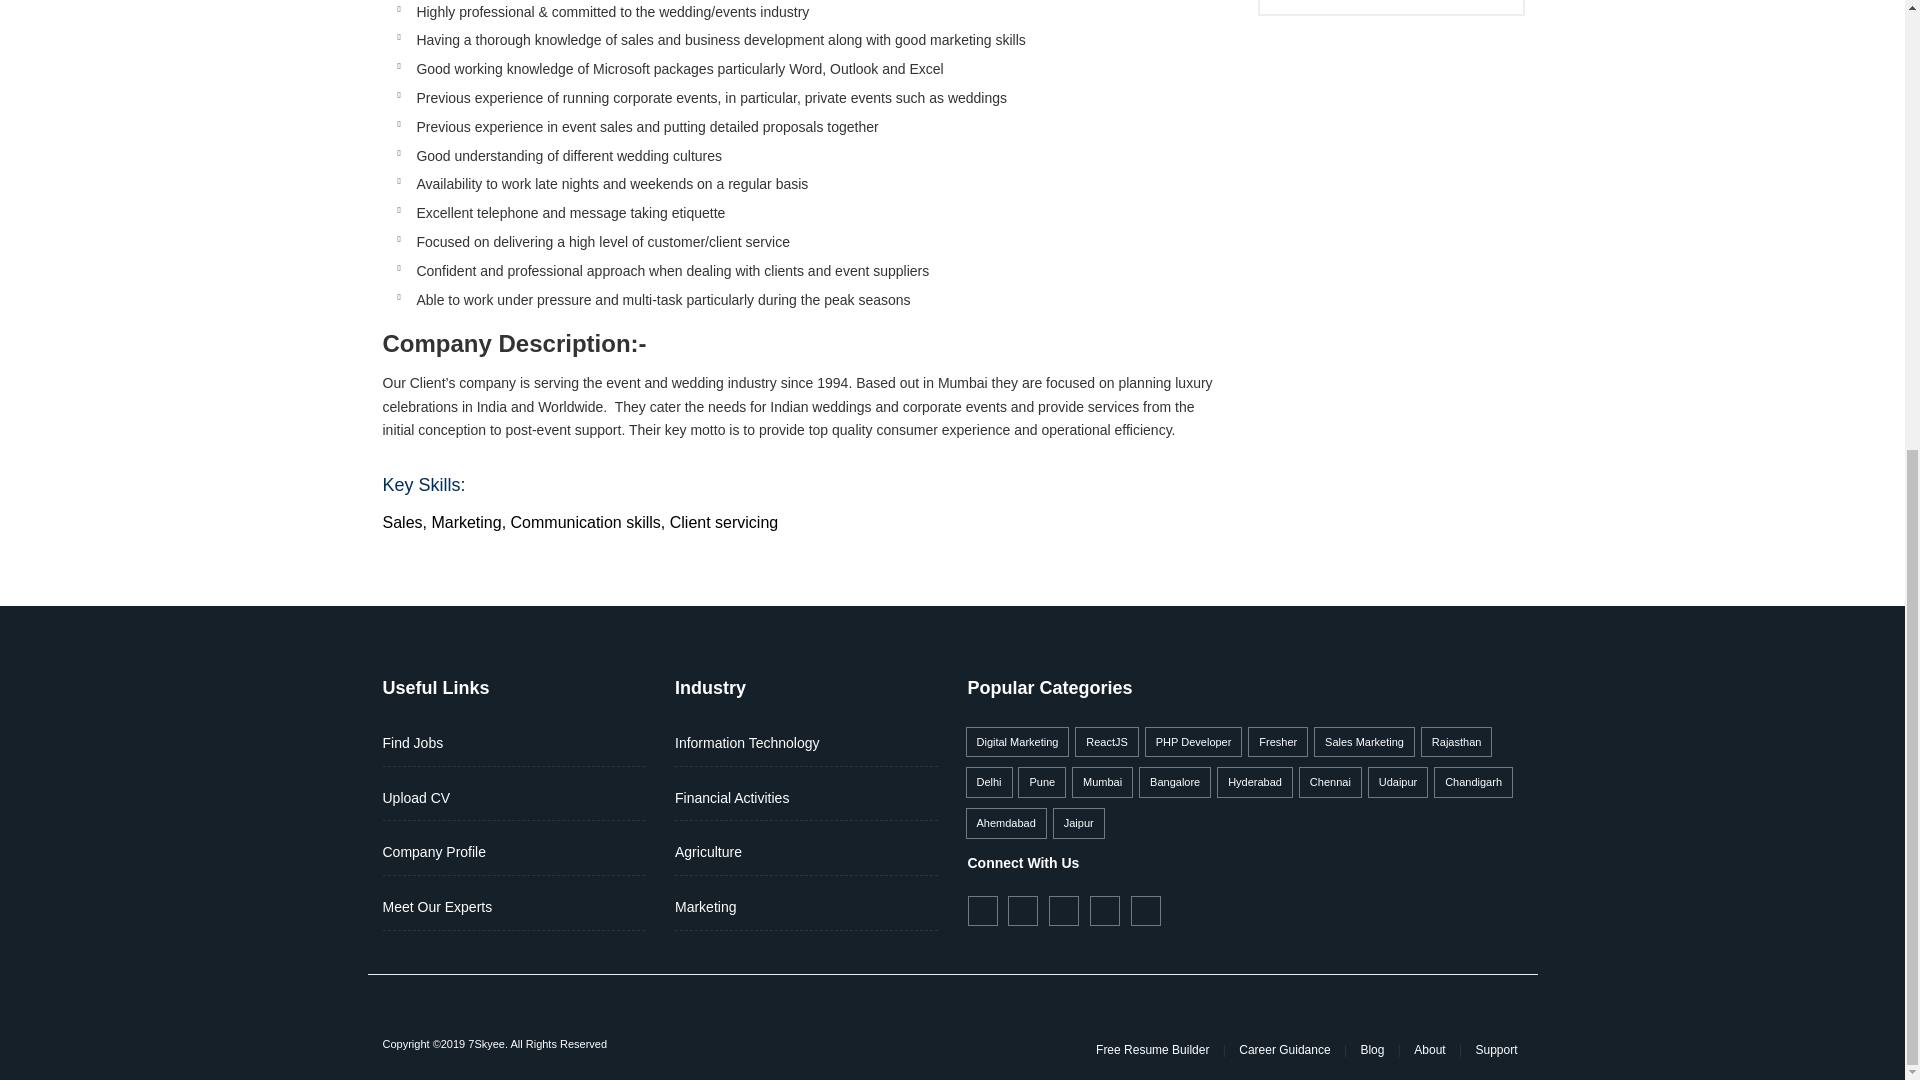 The width and height of the screenshot is (1920, 1080). What do you see at coordinates (732, 796) in the screenshot?
I see `Financial Activities` at bounding box center [732, 796].